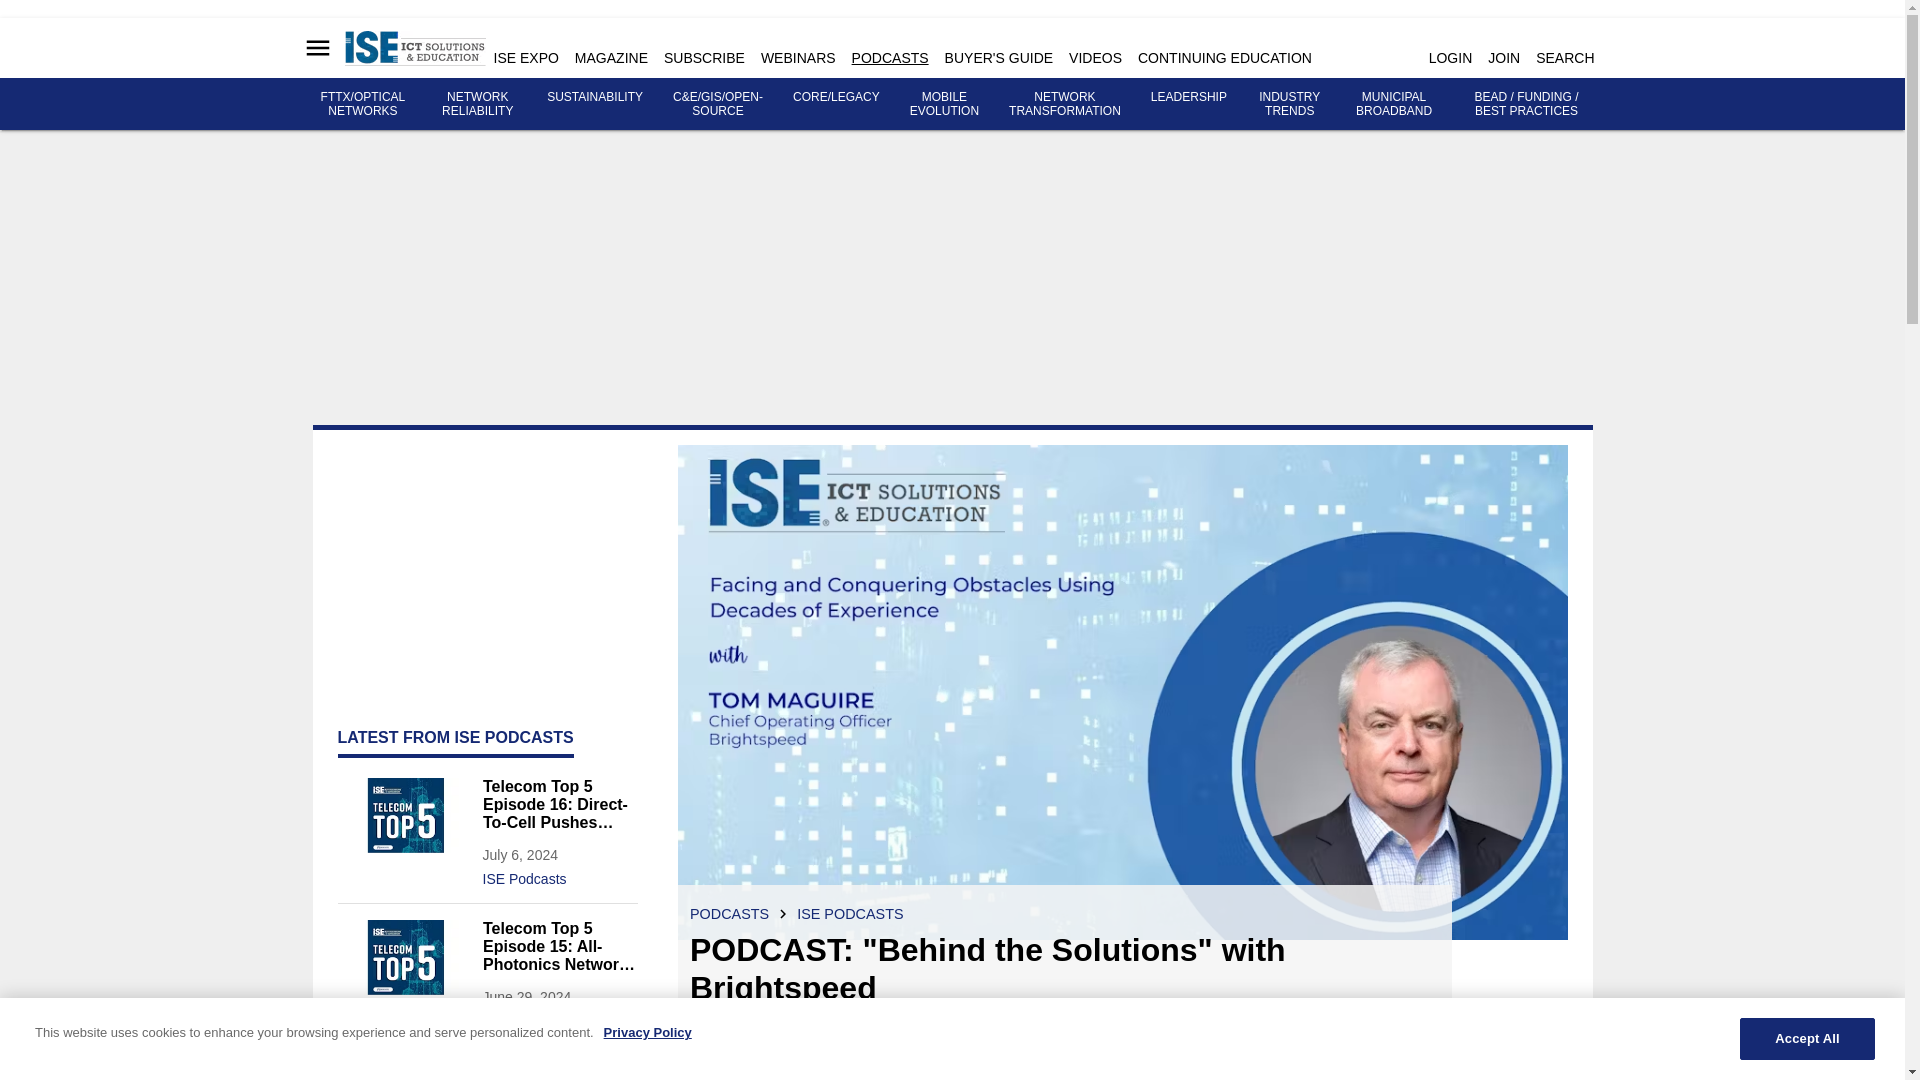 The height and width of the screenshot is (1080, 1920). I want to click on MOBILE EVOLUTION, so click(944, 103).